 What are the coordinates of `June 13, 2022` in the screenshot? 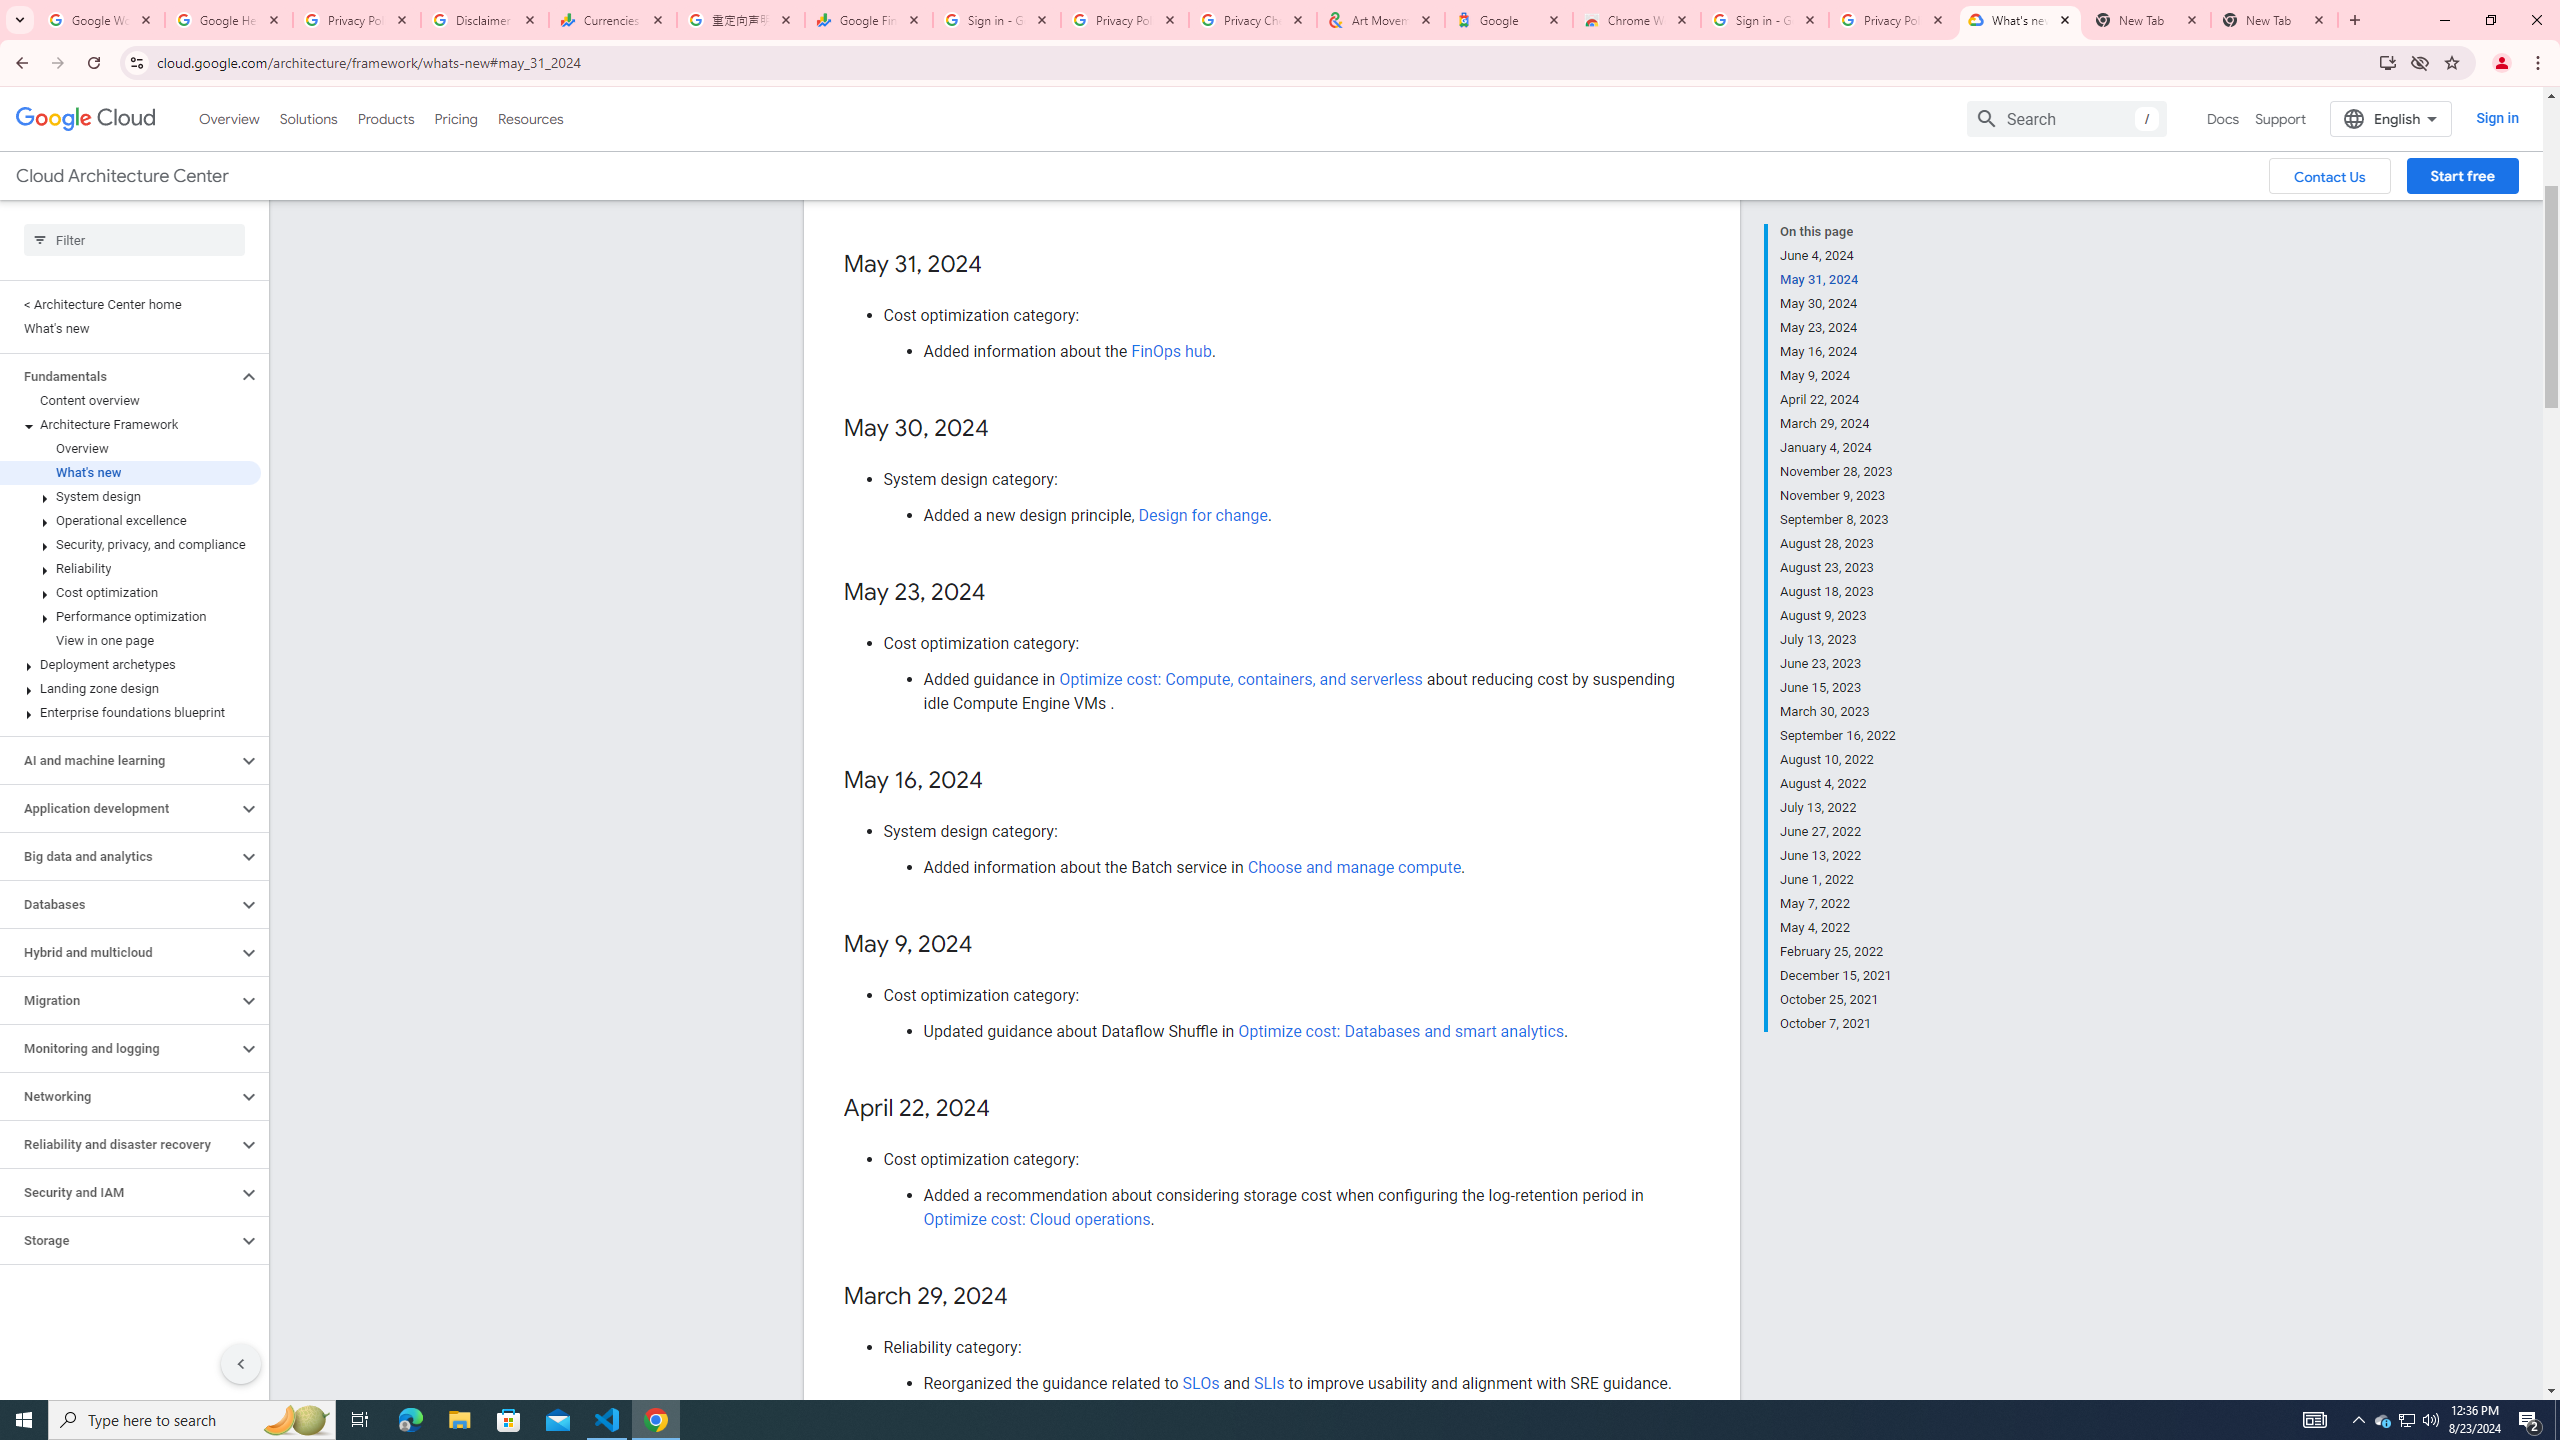 It's located at (1838, 856).